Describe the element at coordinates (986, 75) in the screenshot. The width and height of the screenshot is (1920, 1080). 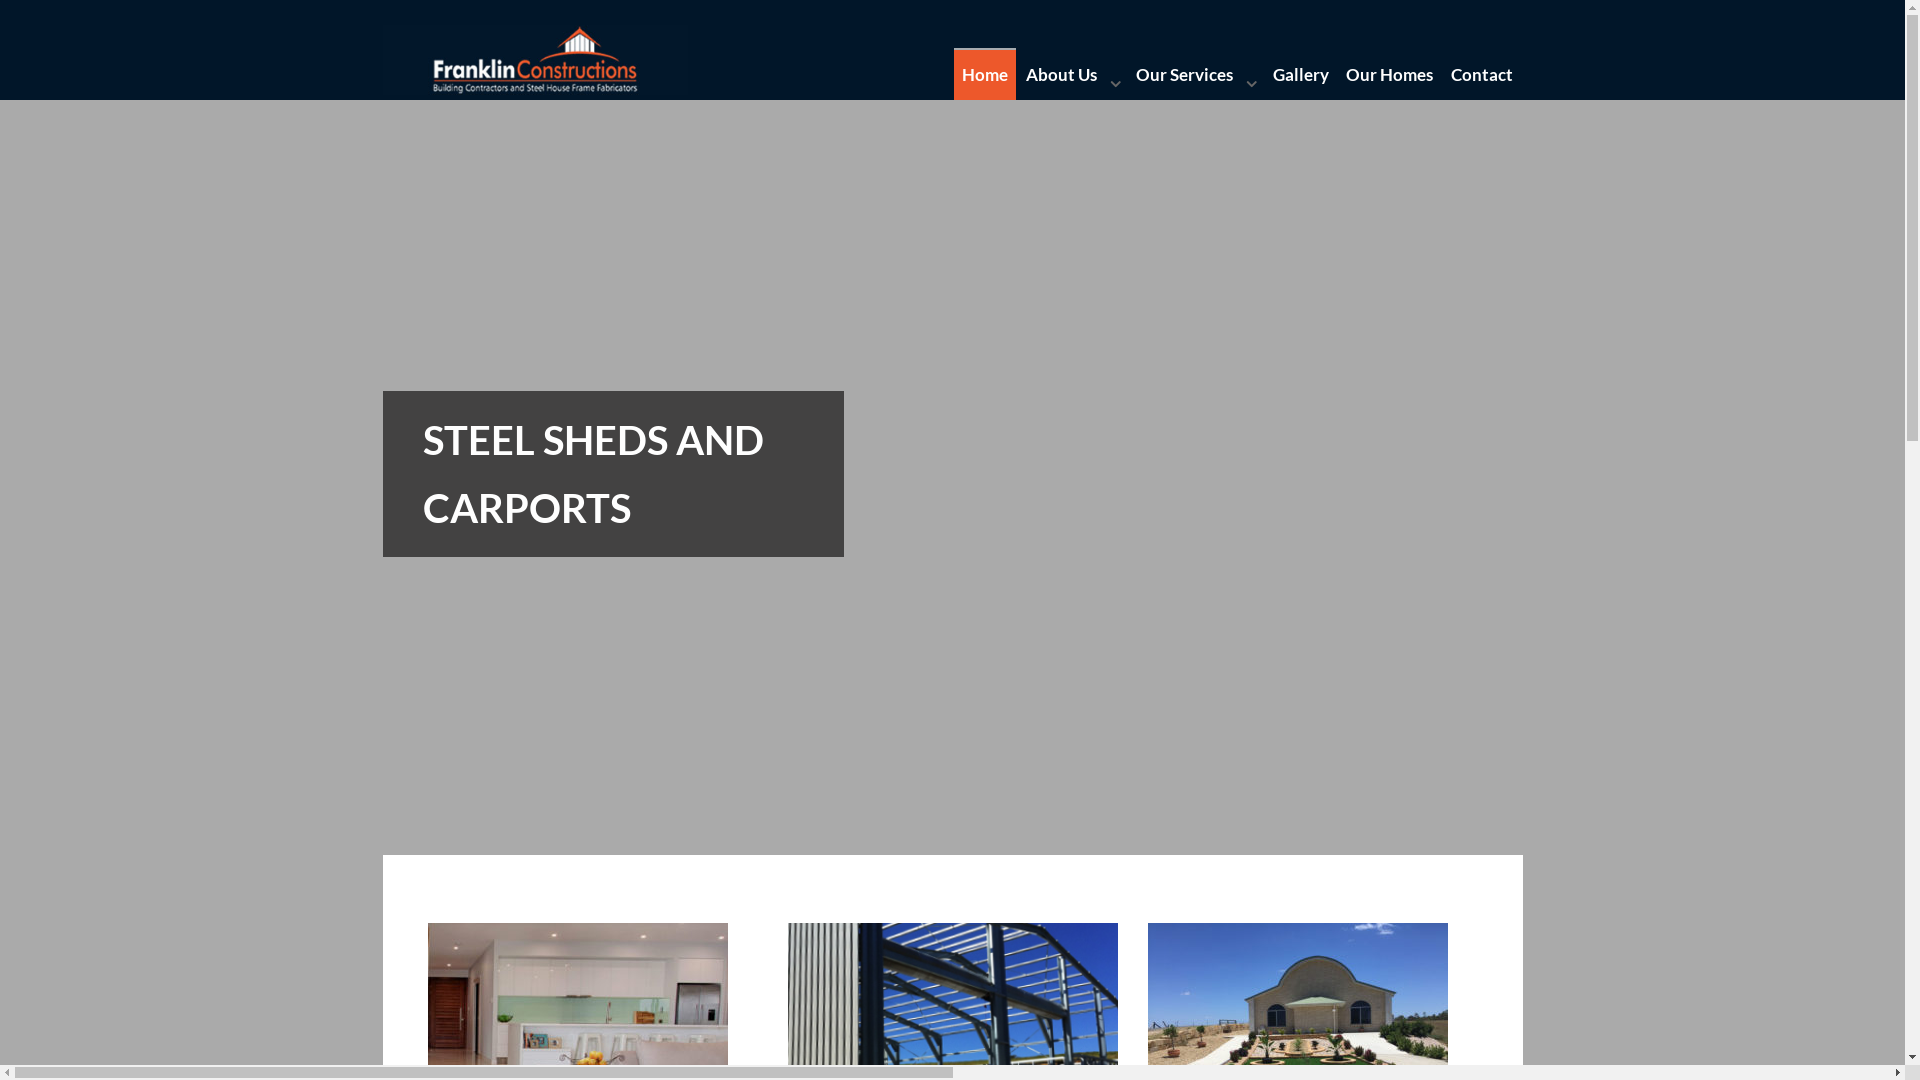
I see `Home` at that location.